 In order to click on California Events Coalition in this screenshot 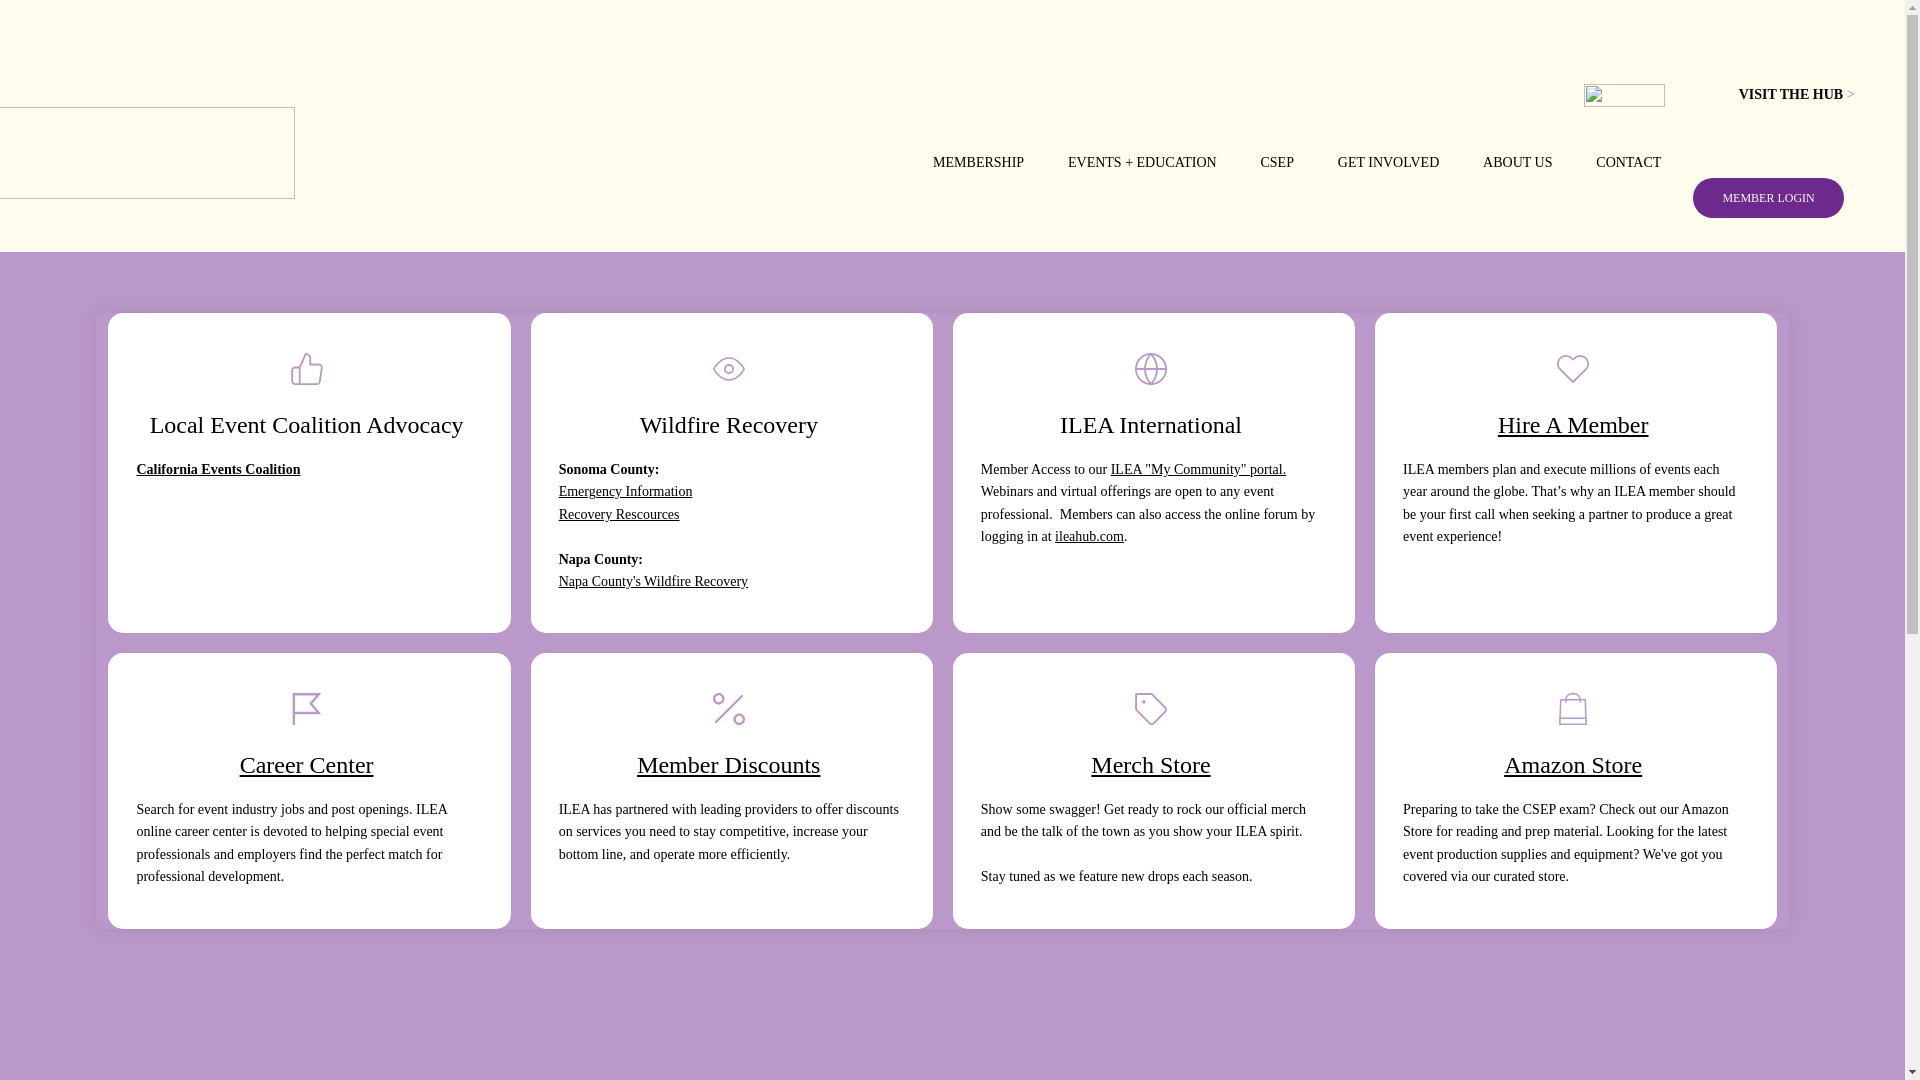, I will do `click(218, 470)`.